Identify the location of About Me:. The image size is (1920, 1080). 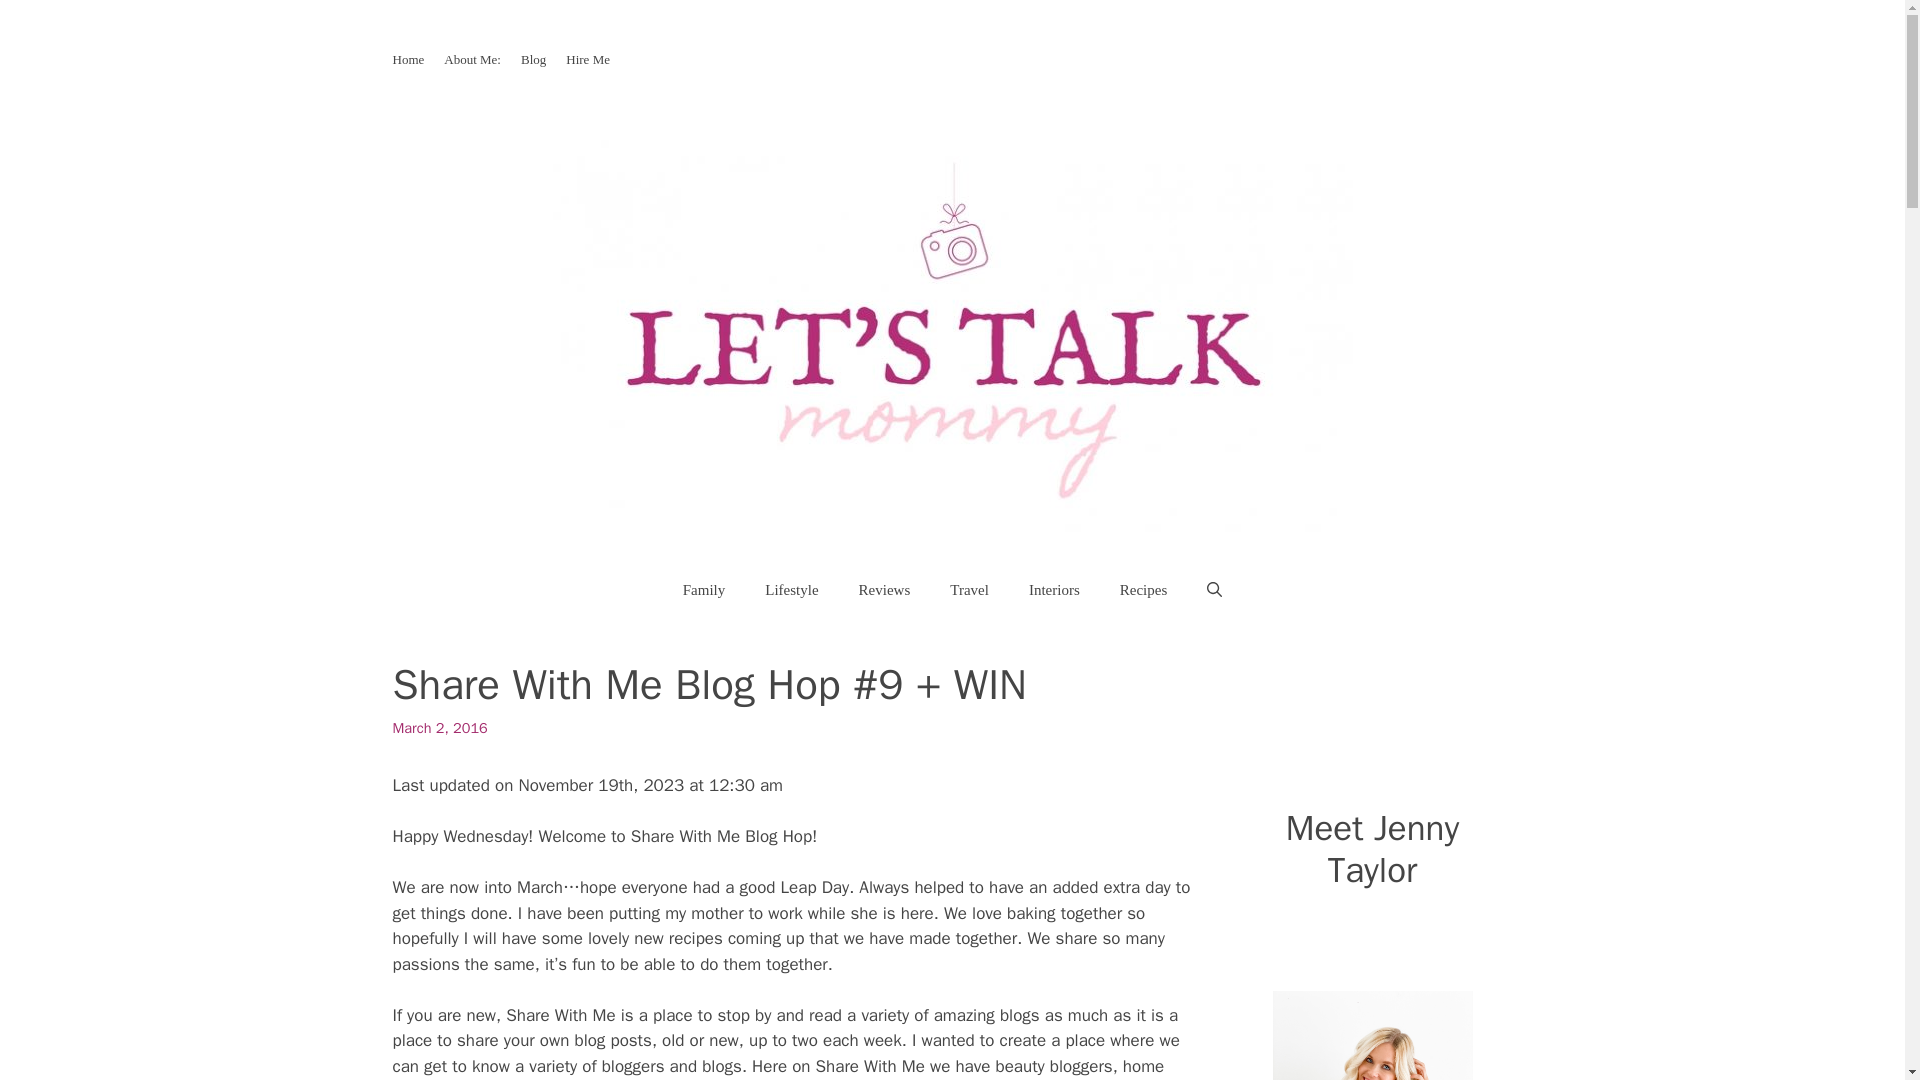
(472, 58).